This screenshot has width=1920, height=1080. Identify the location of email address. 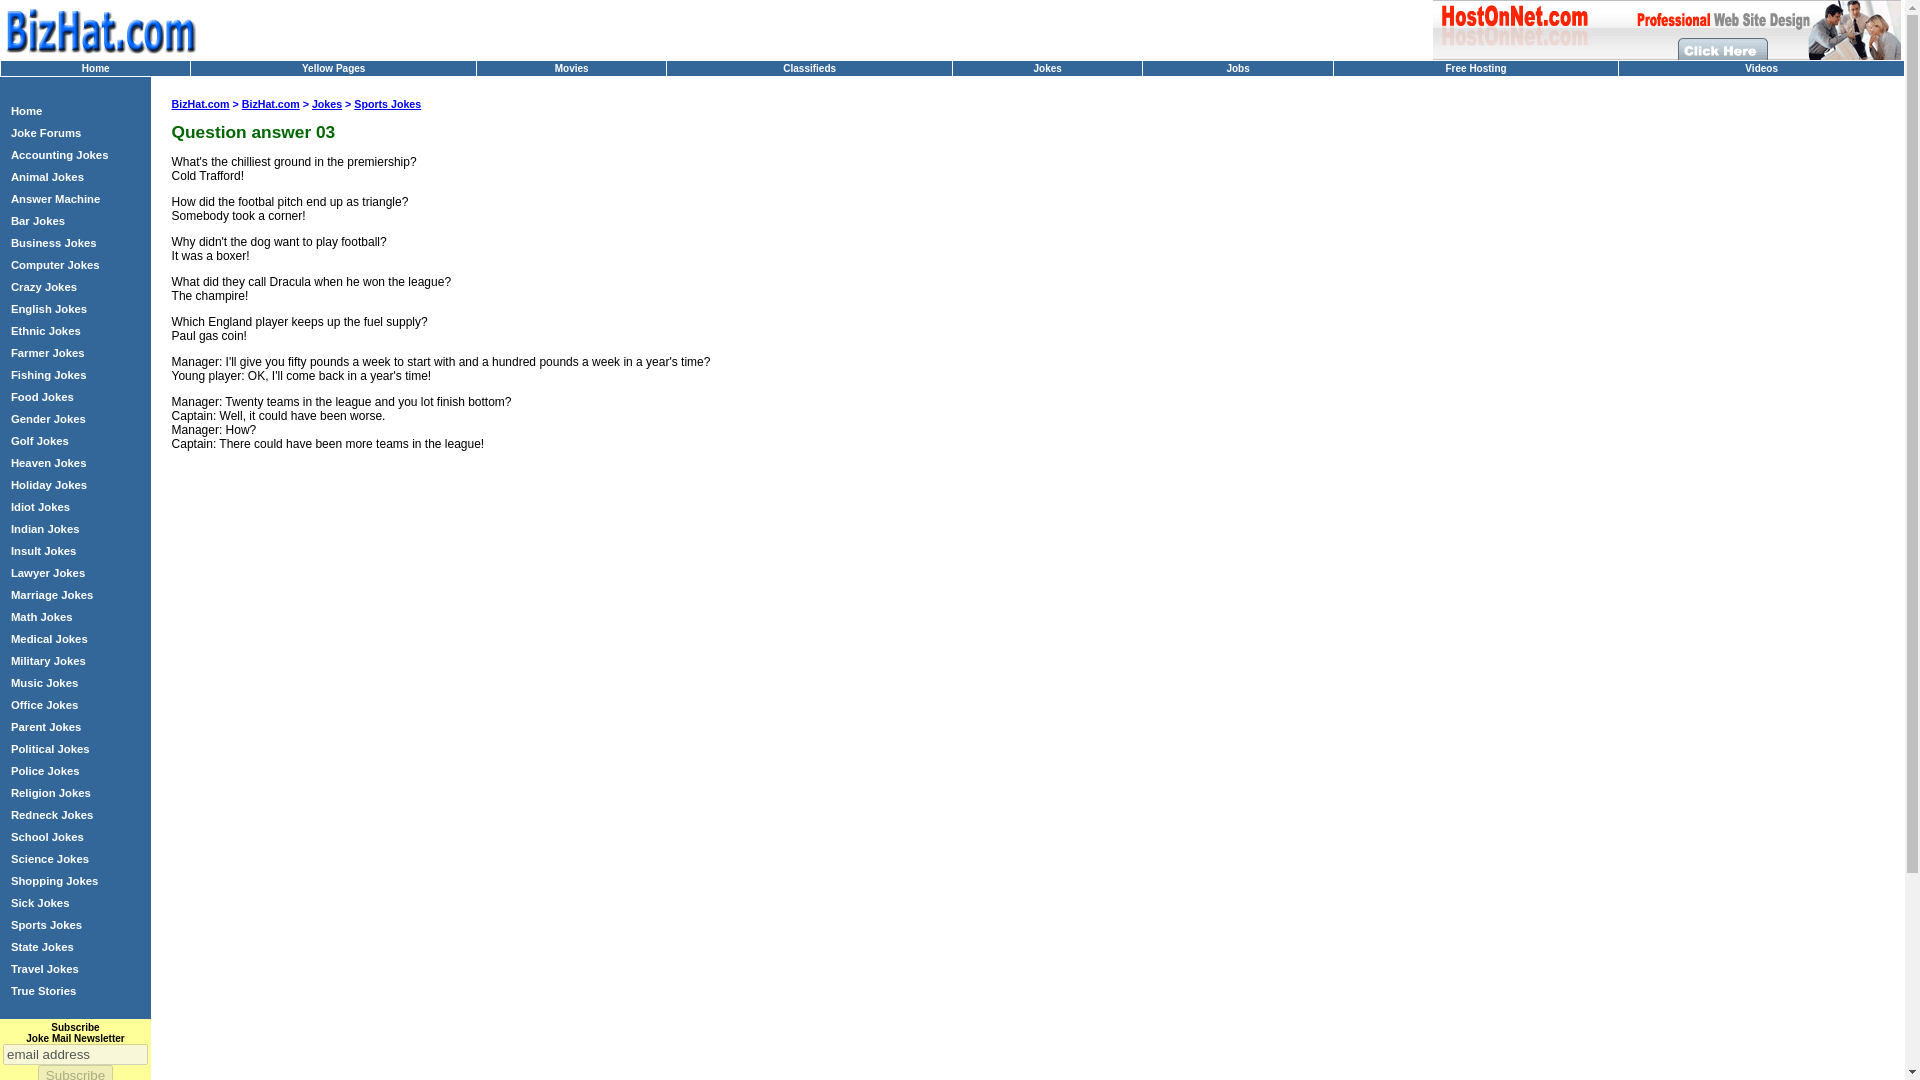
(75, 1054).